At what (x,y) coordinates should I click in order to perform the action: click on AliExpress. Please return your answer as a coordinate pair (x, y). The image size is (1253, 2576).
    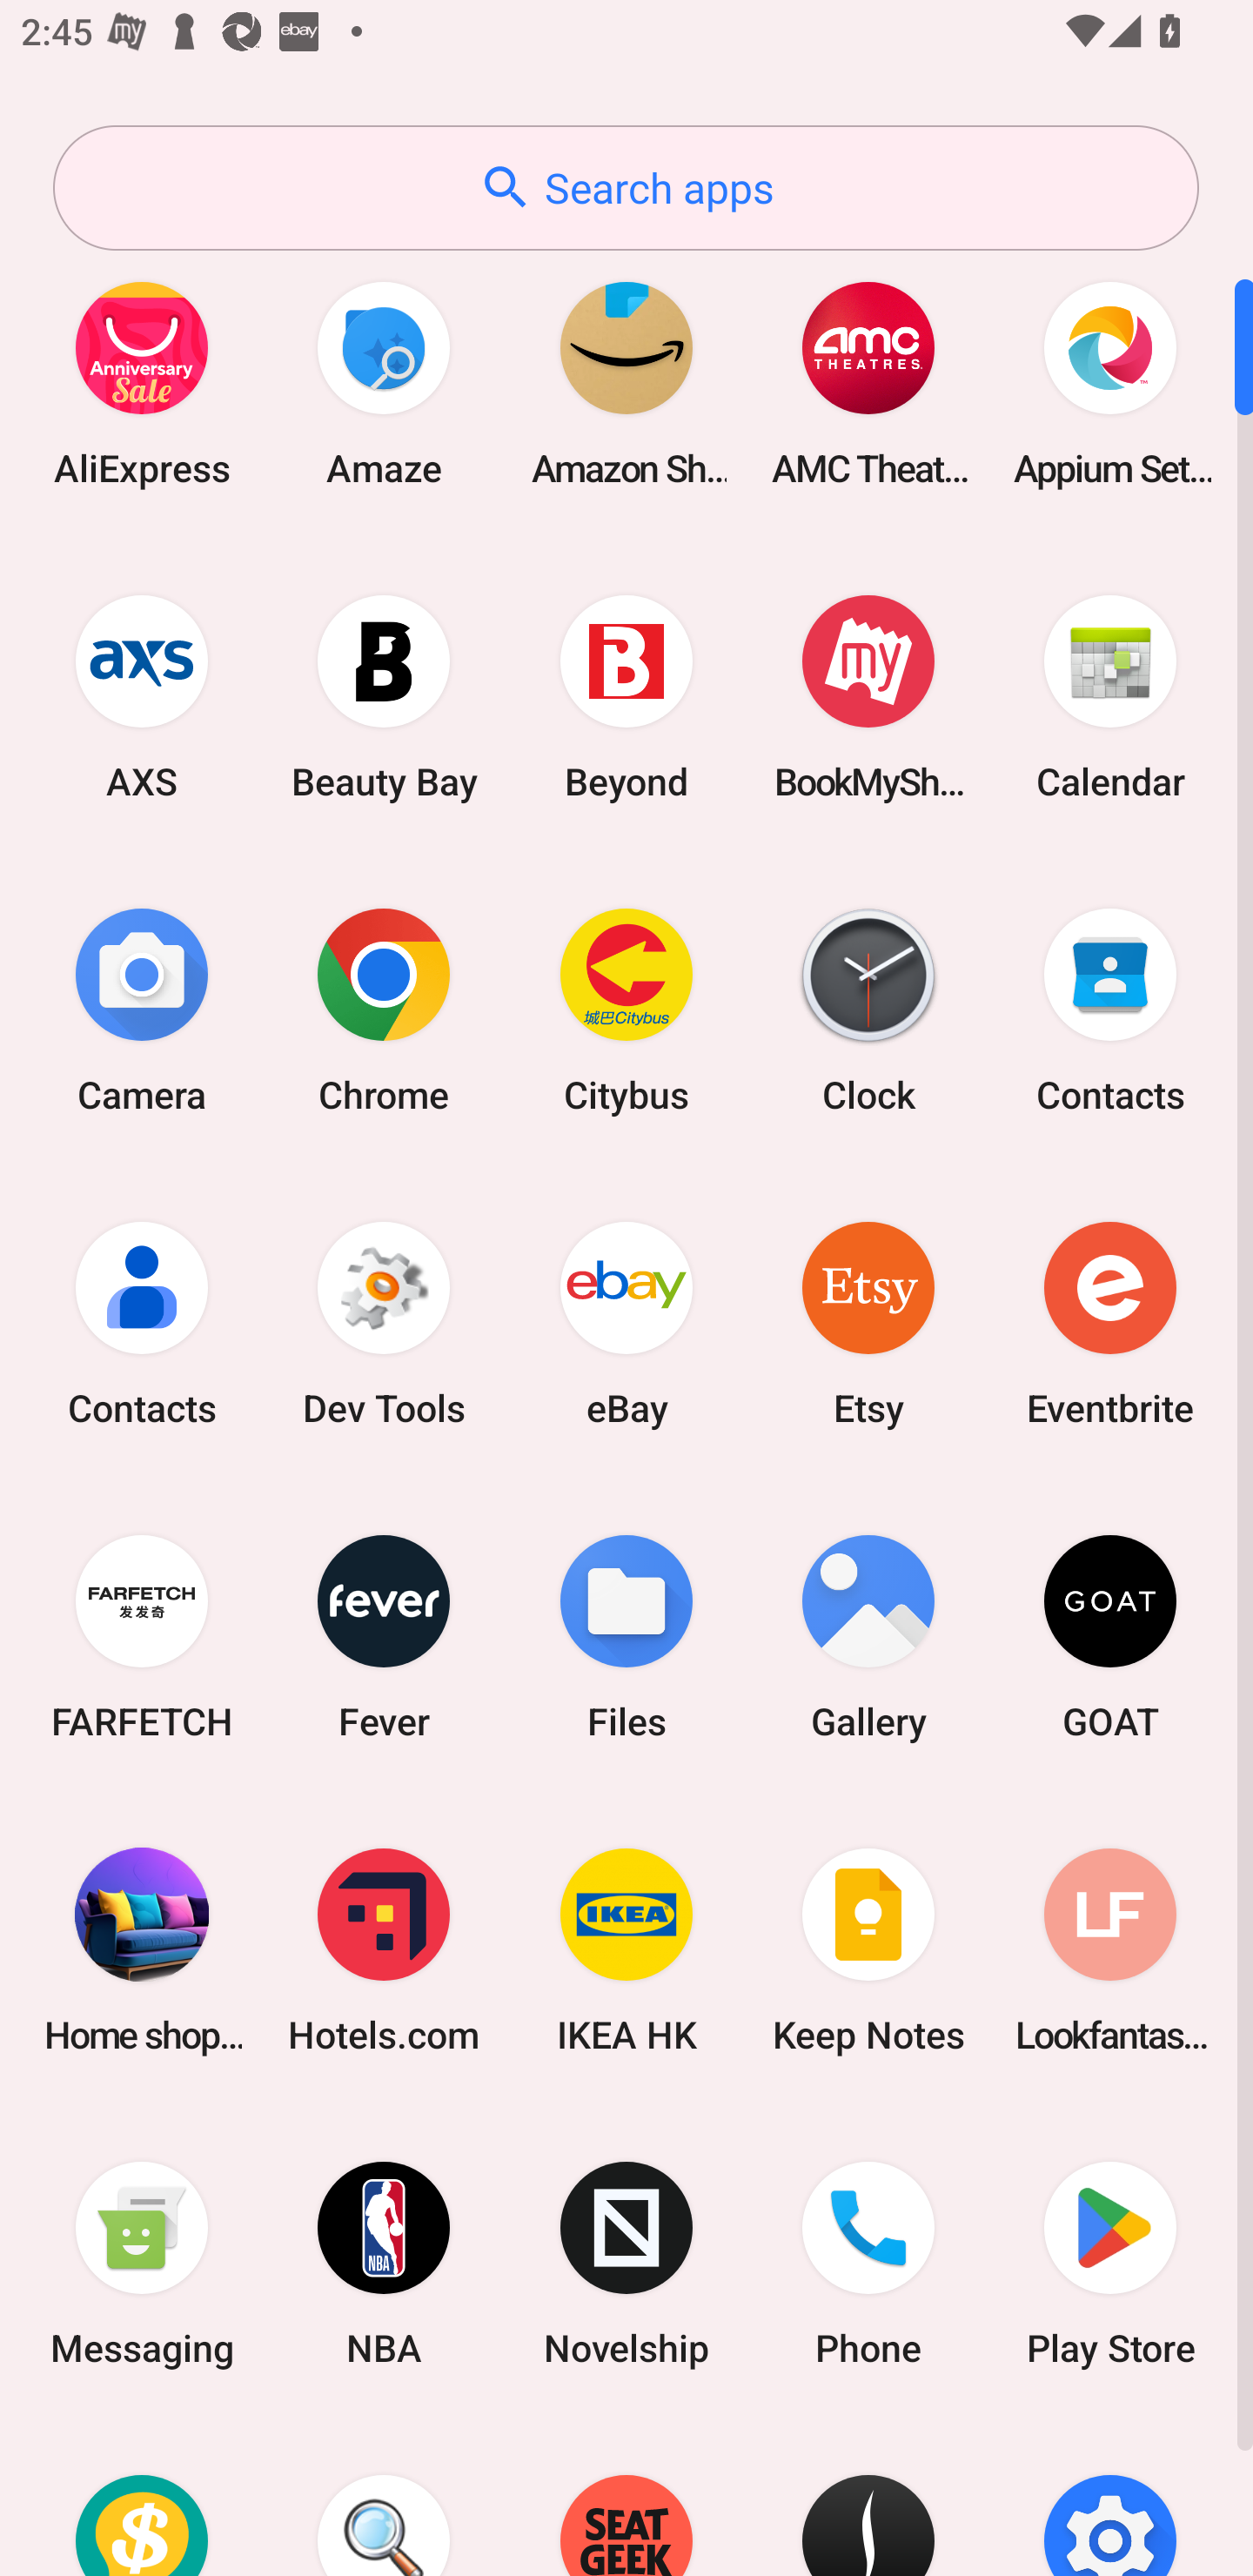
    Looking at the image, I should click on (142, 383).